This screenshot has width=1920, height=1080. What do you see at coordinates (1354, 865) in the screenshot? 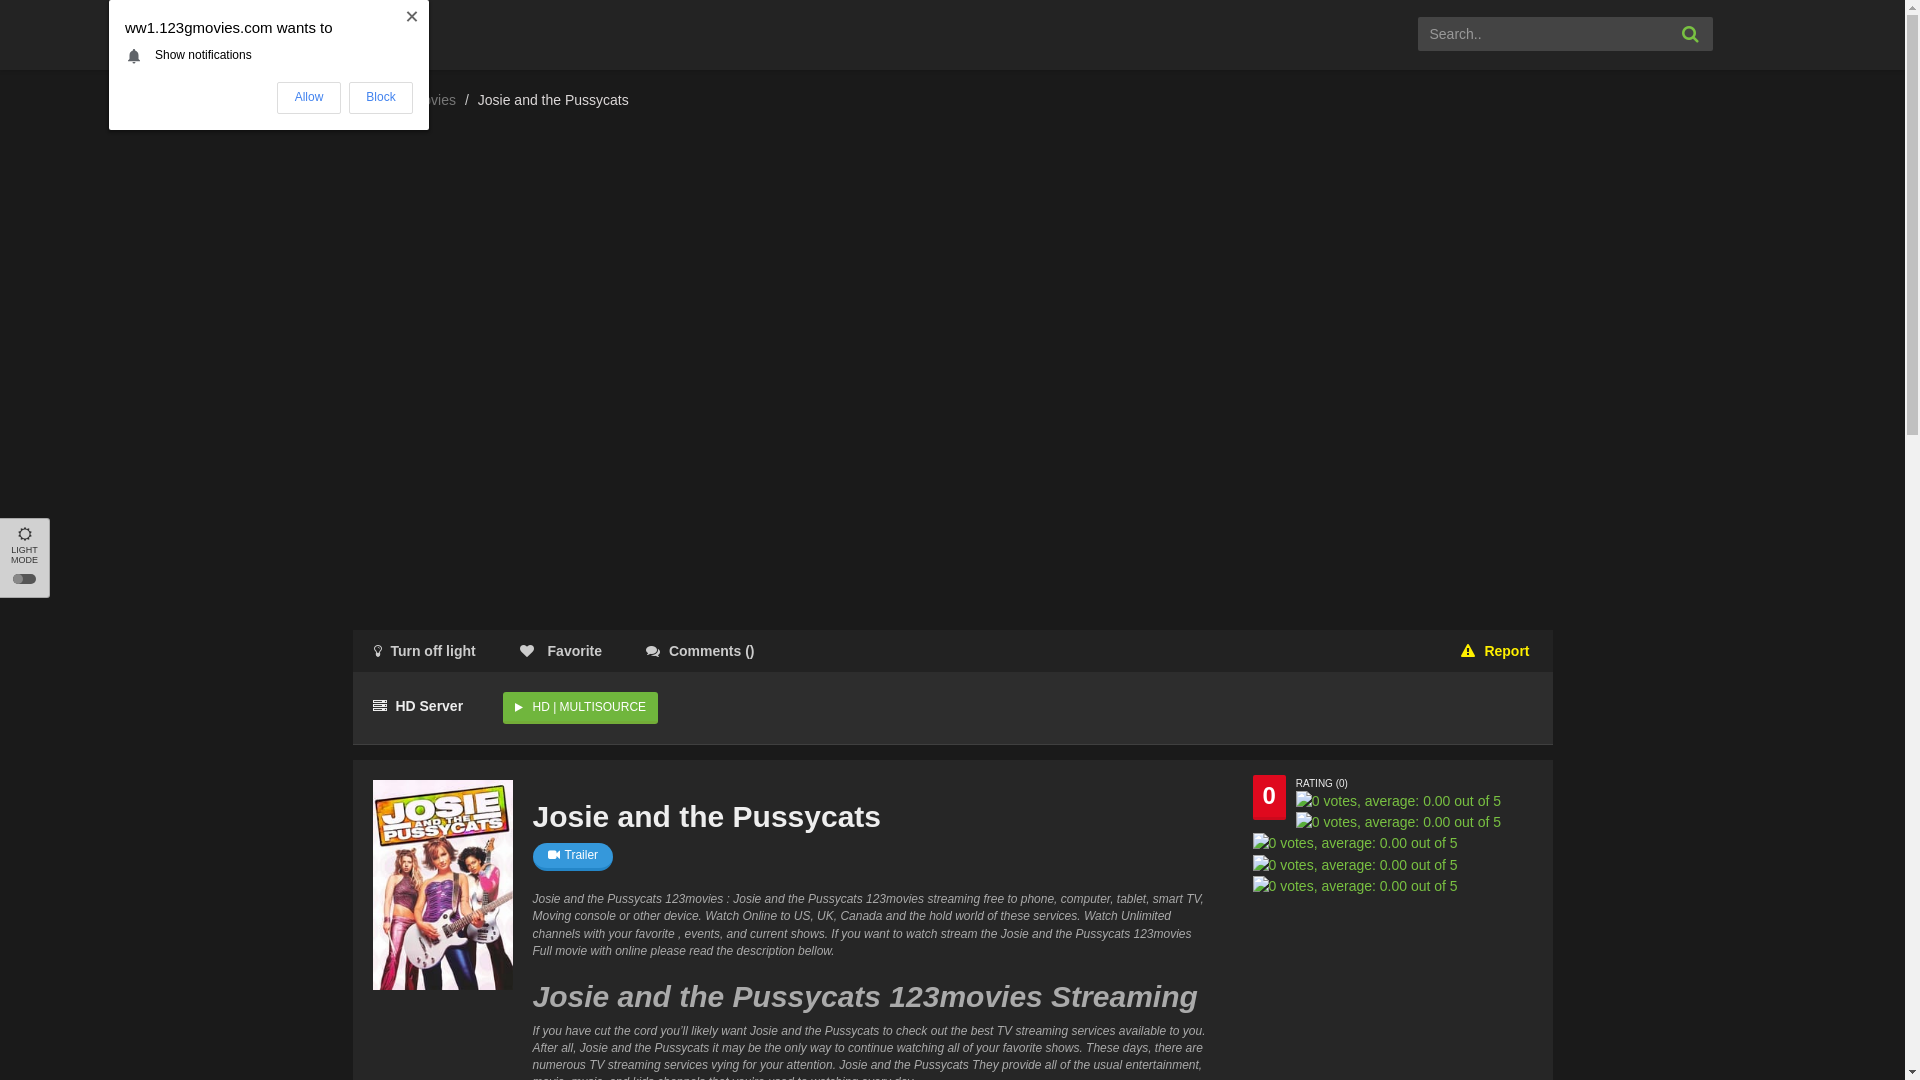
I see `0 votes, average: 0.00 out of 5` at bounding box center [1354, 865].